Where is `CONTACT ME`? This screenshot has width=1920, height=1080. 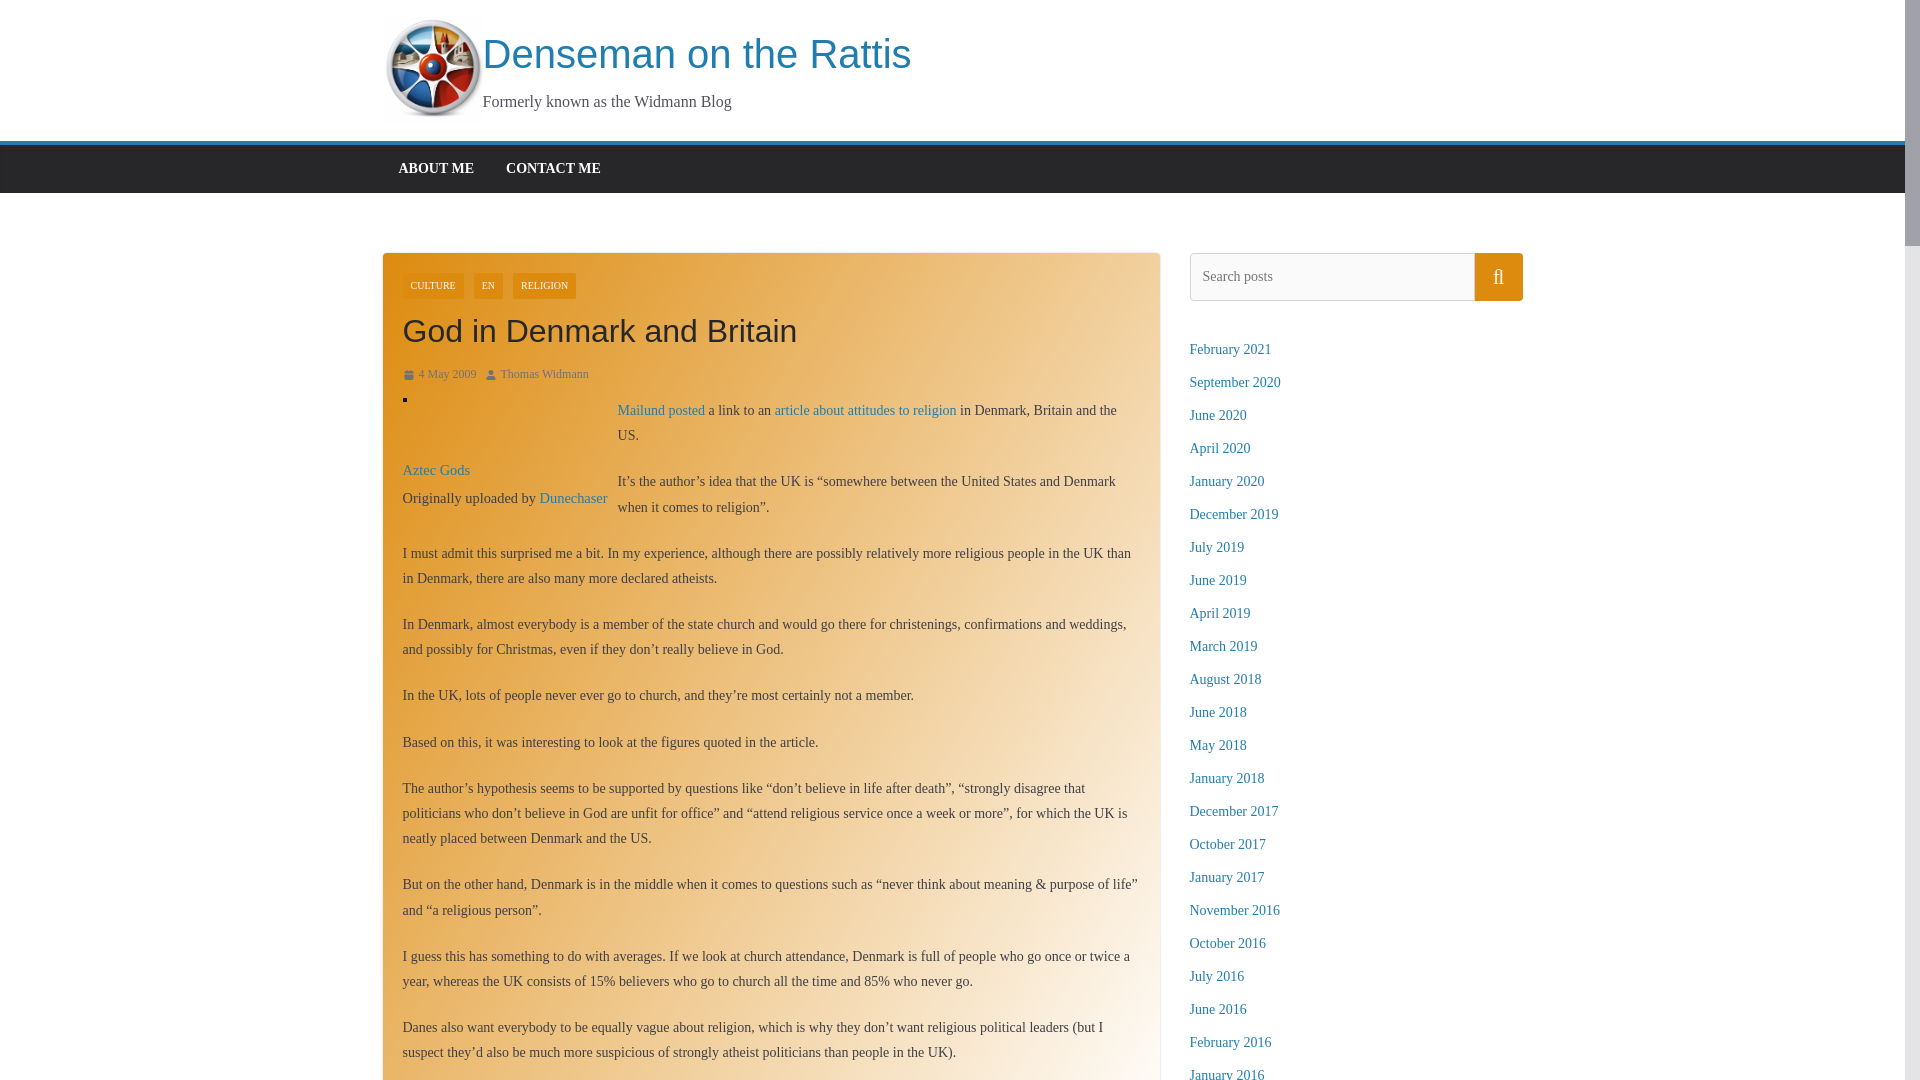
CONTACT ME is located at coordinates (553, 168).